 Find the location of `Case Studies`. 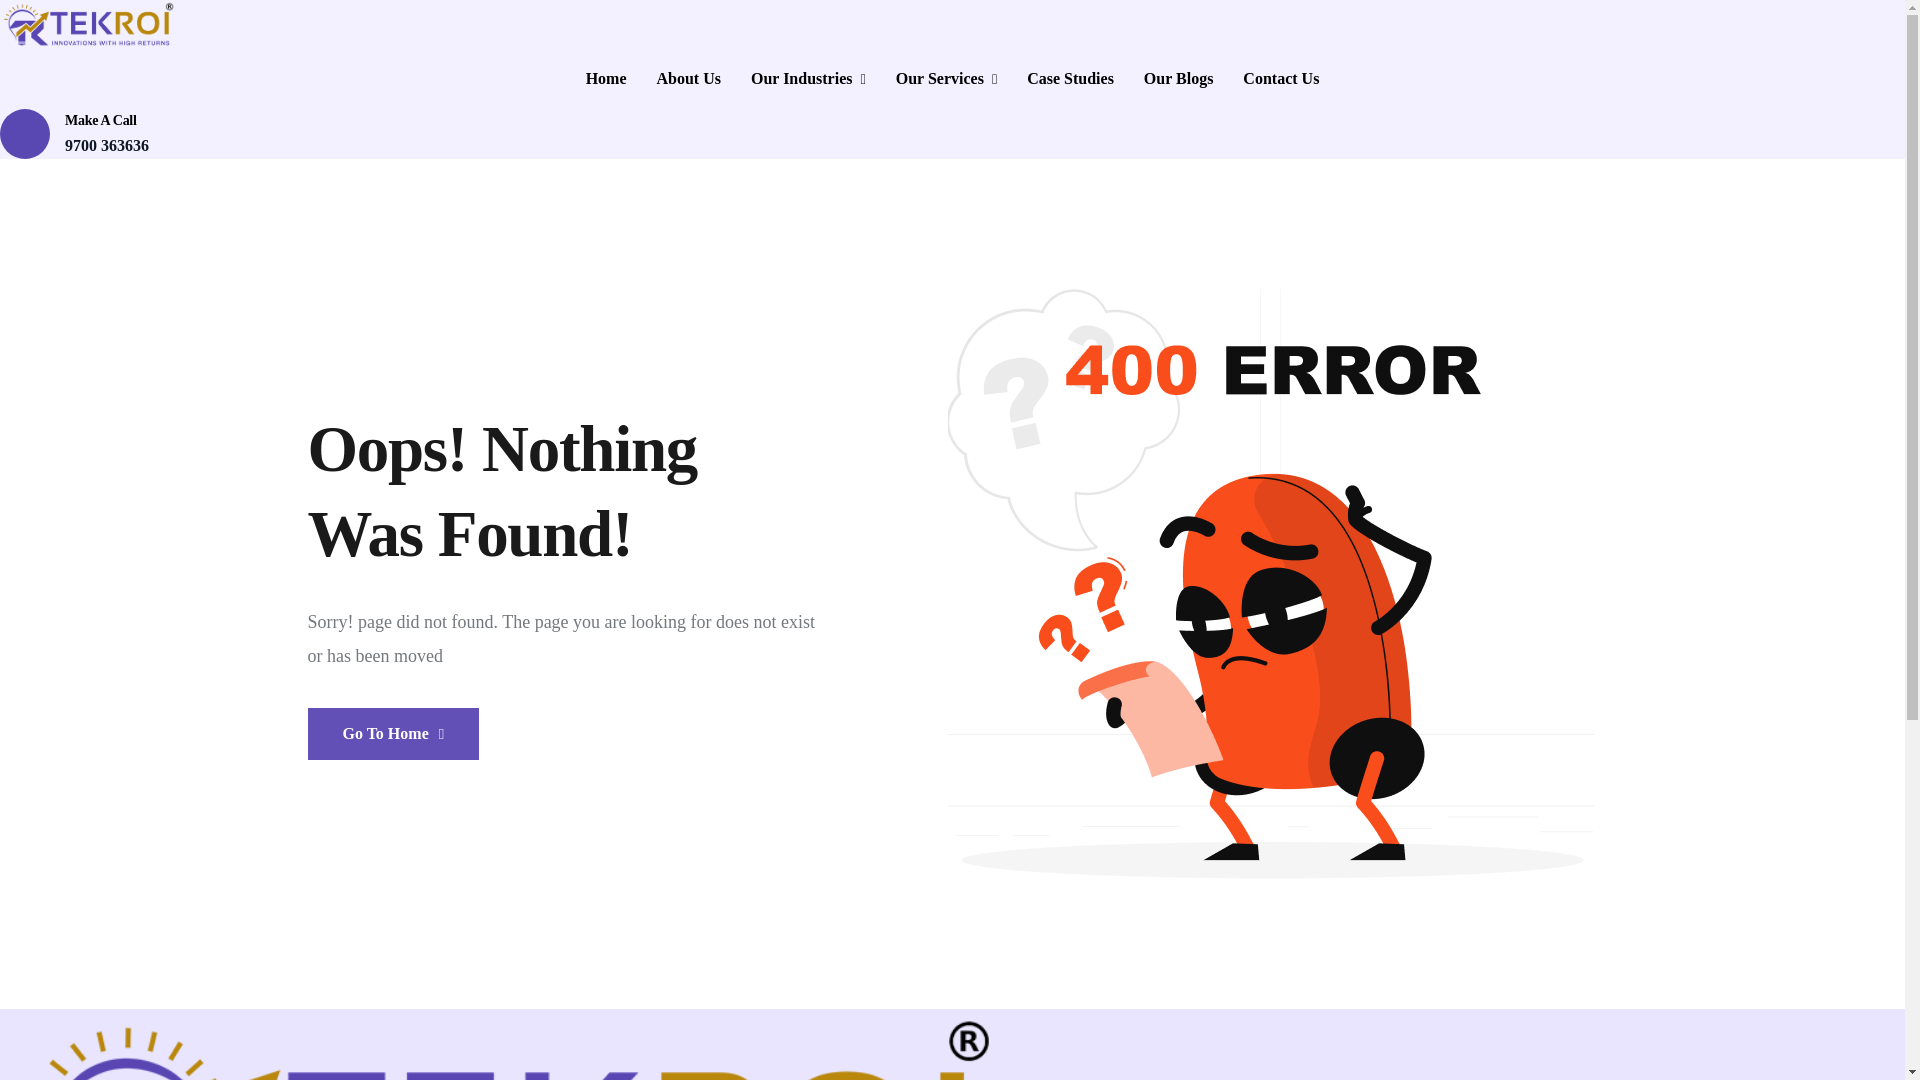

Case Studies is located at coordinates (1070, 78).